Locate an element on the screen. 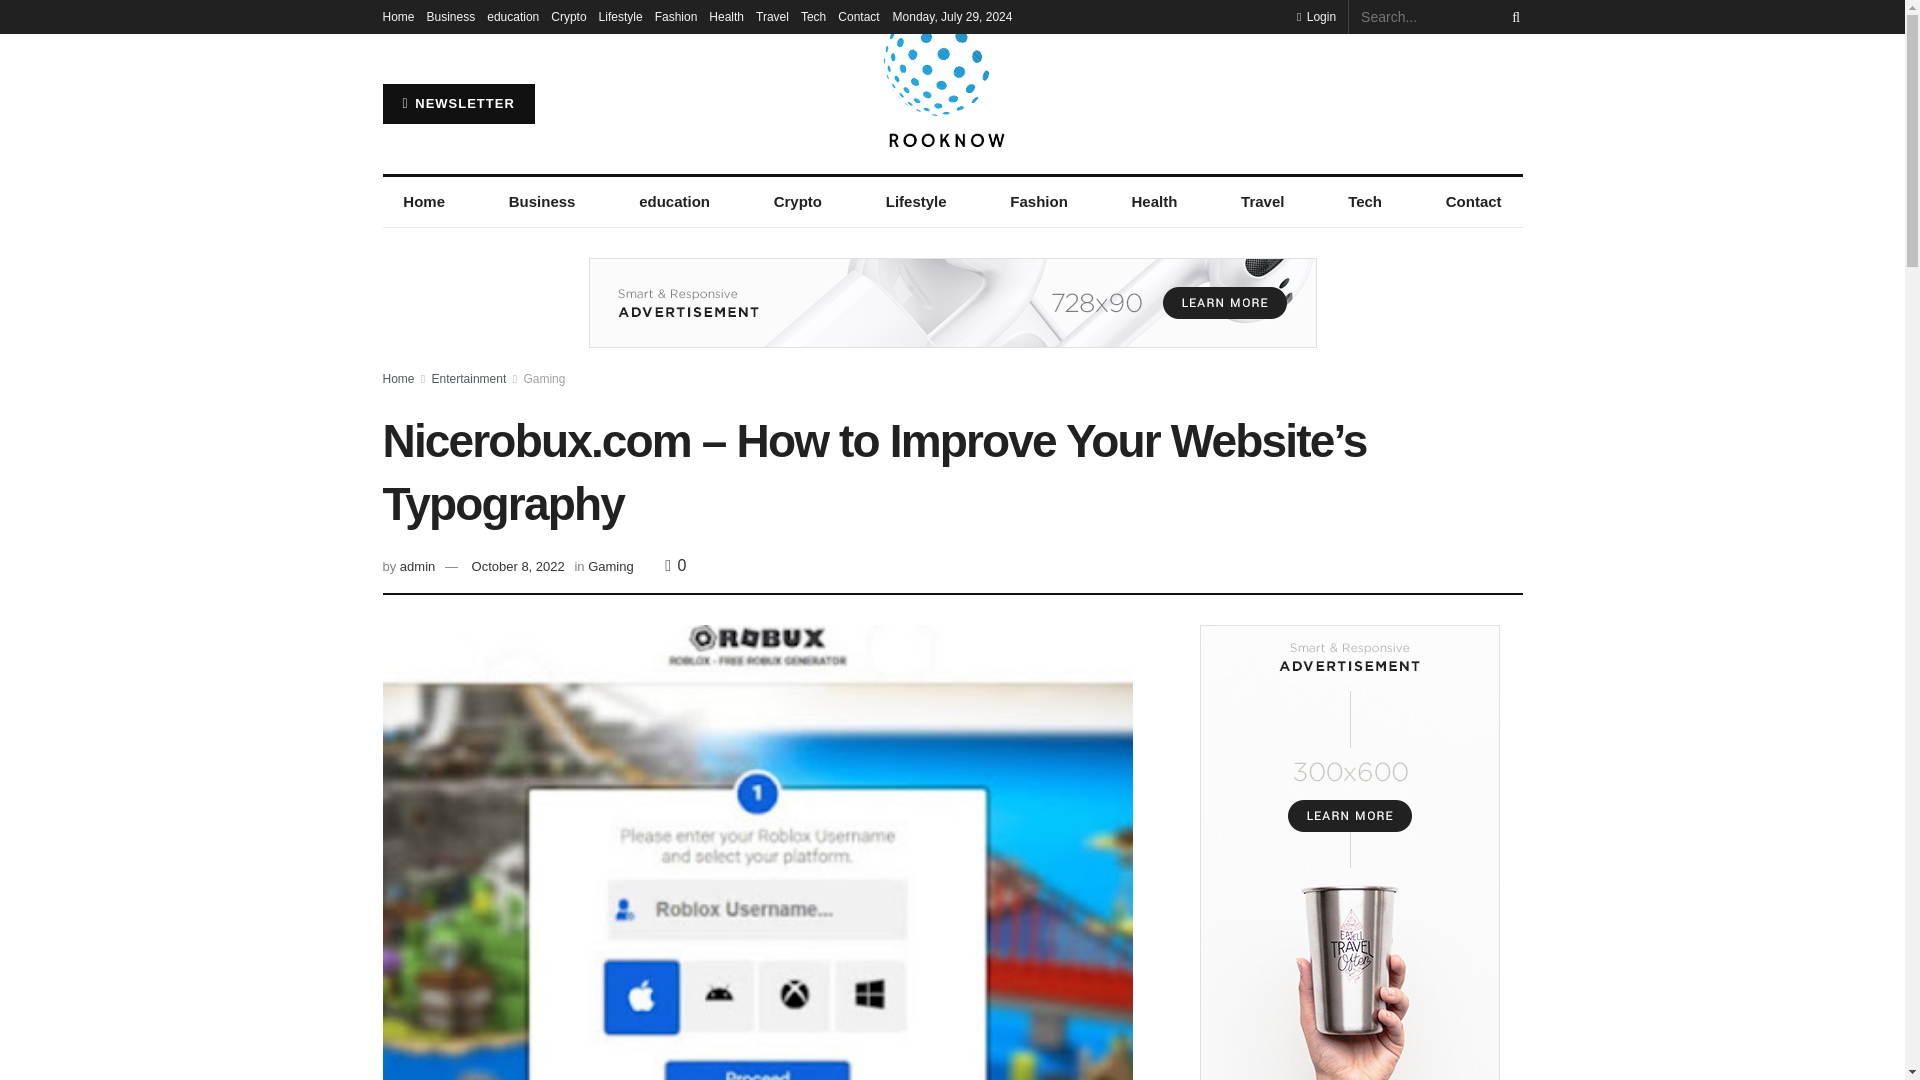  Home is located at coordinates (423, 202).